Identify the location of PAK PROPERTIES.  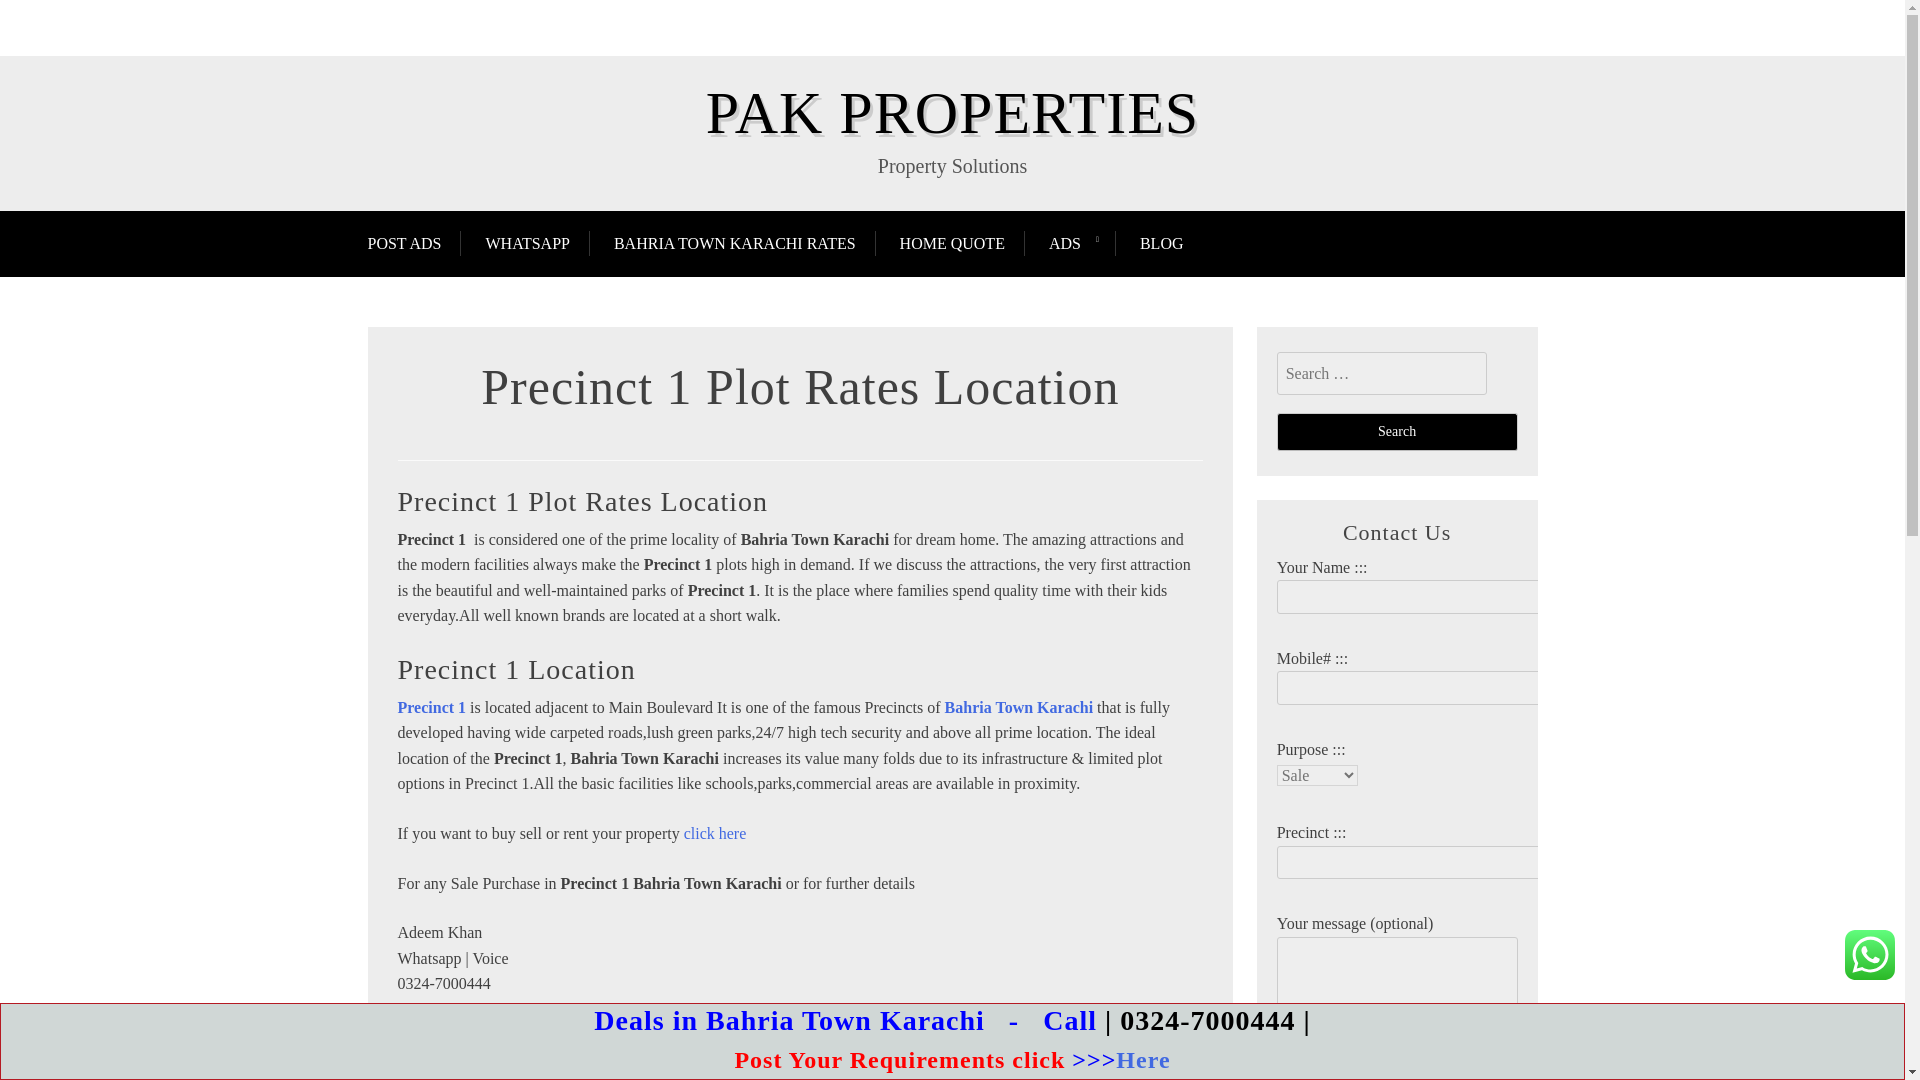
(952, 112).